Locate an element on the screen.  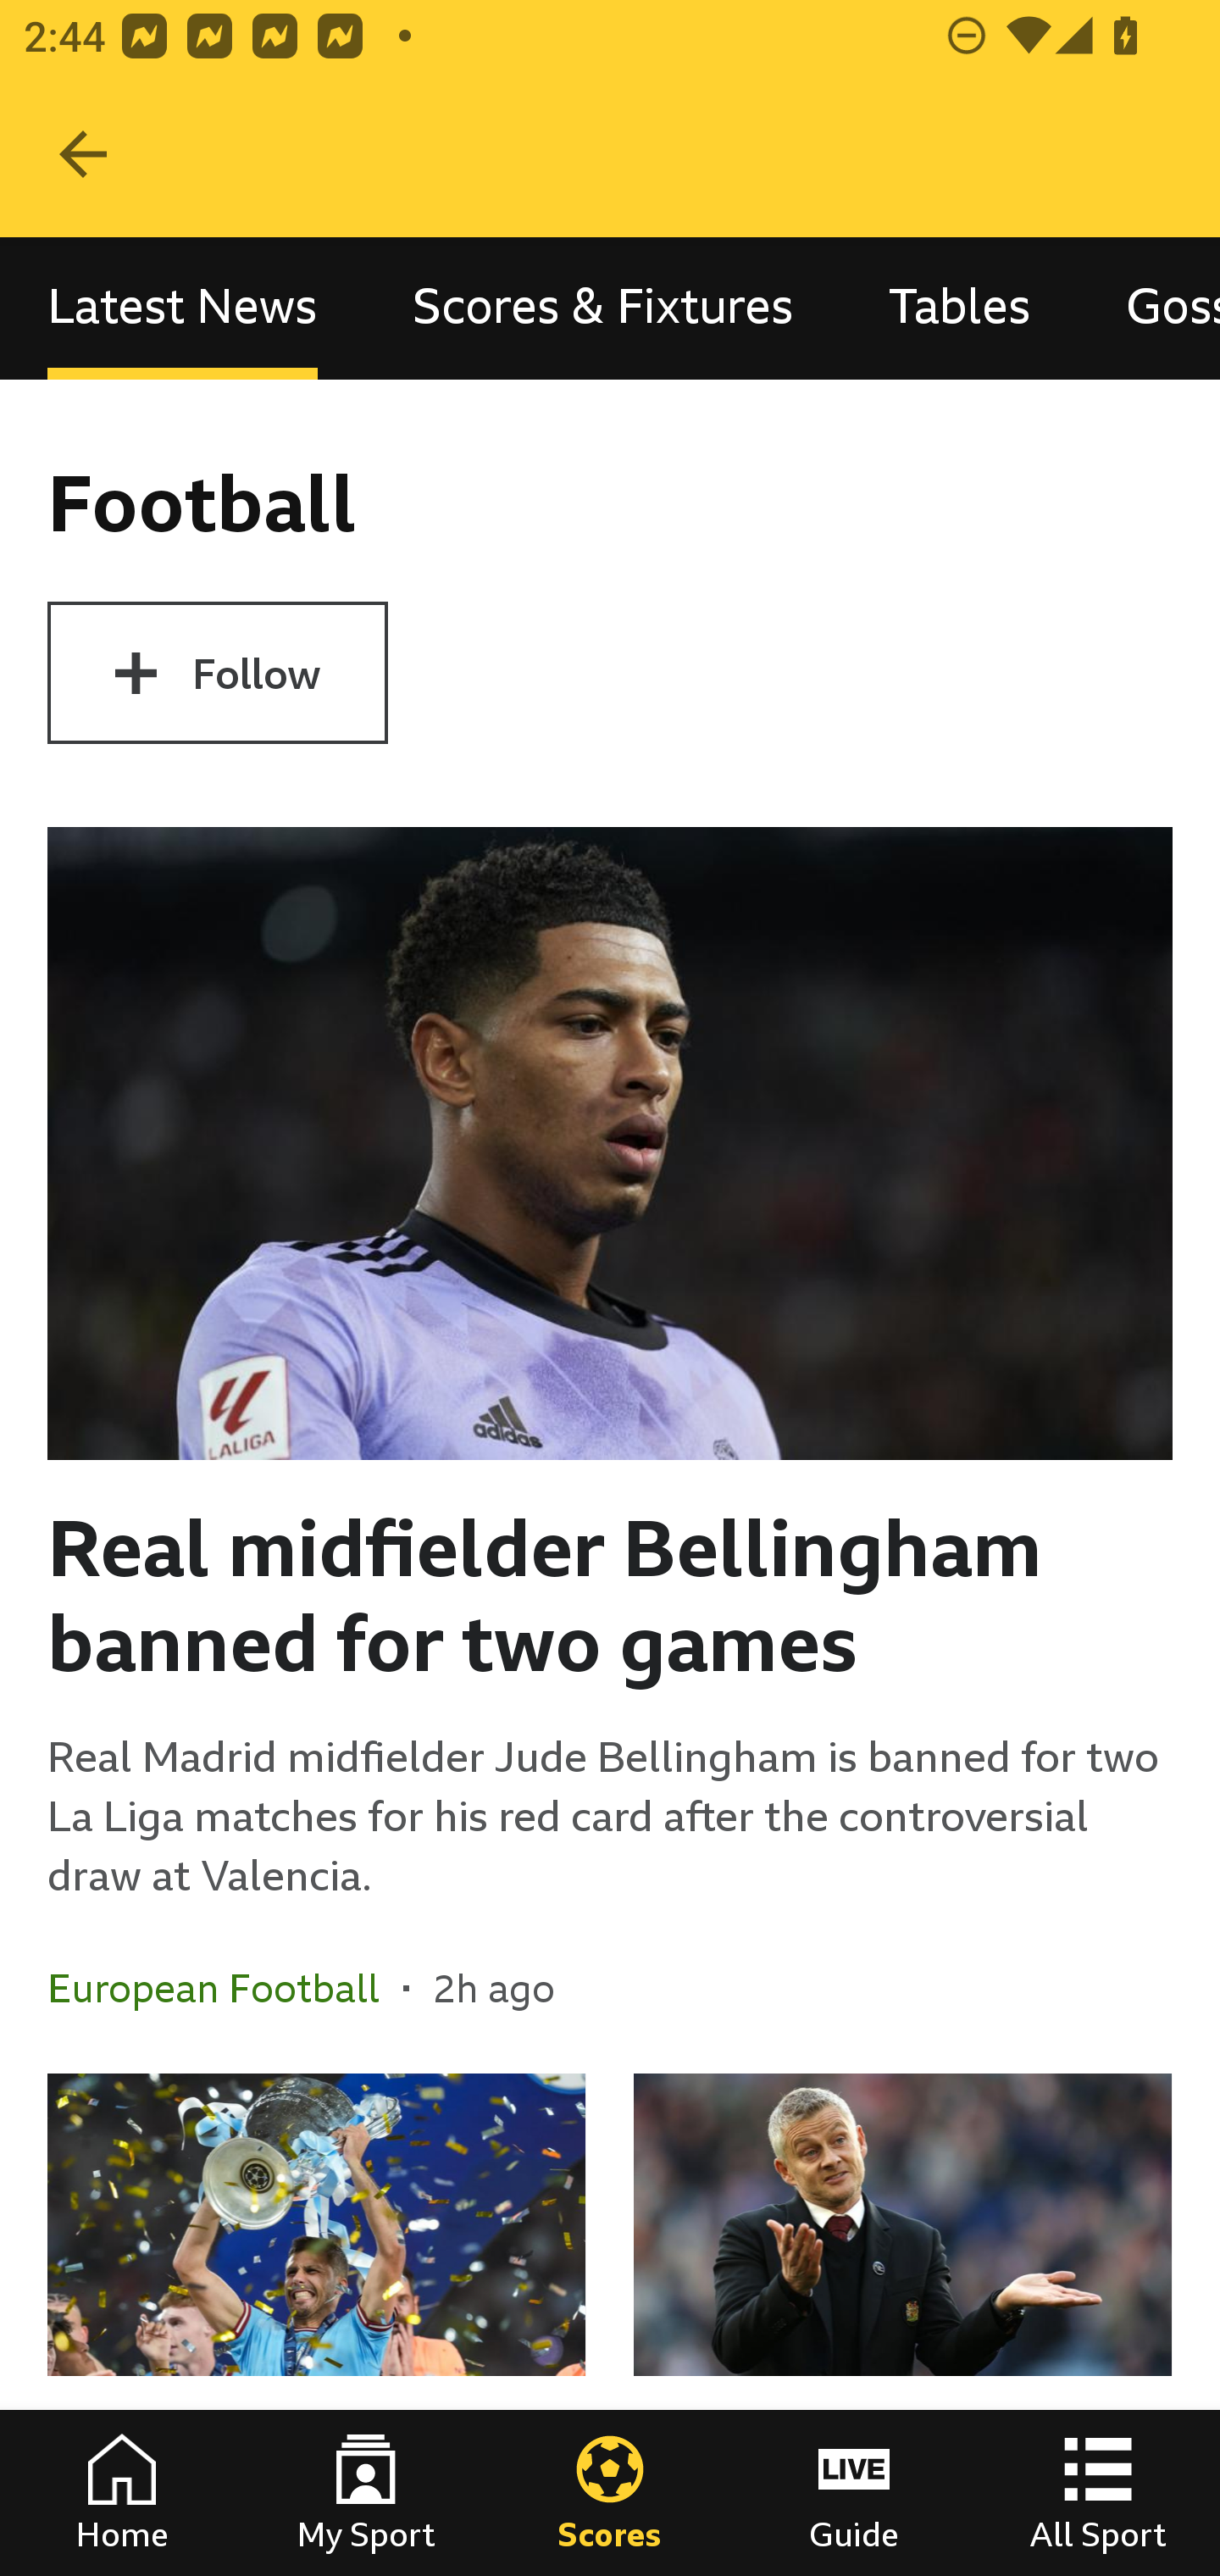
European Football In the section European Football is located at coordinates (225, 1987).